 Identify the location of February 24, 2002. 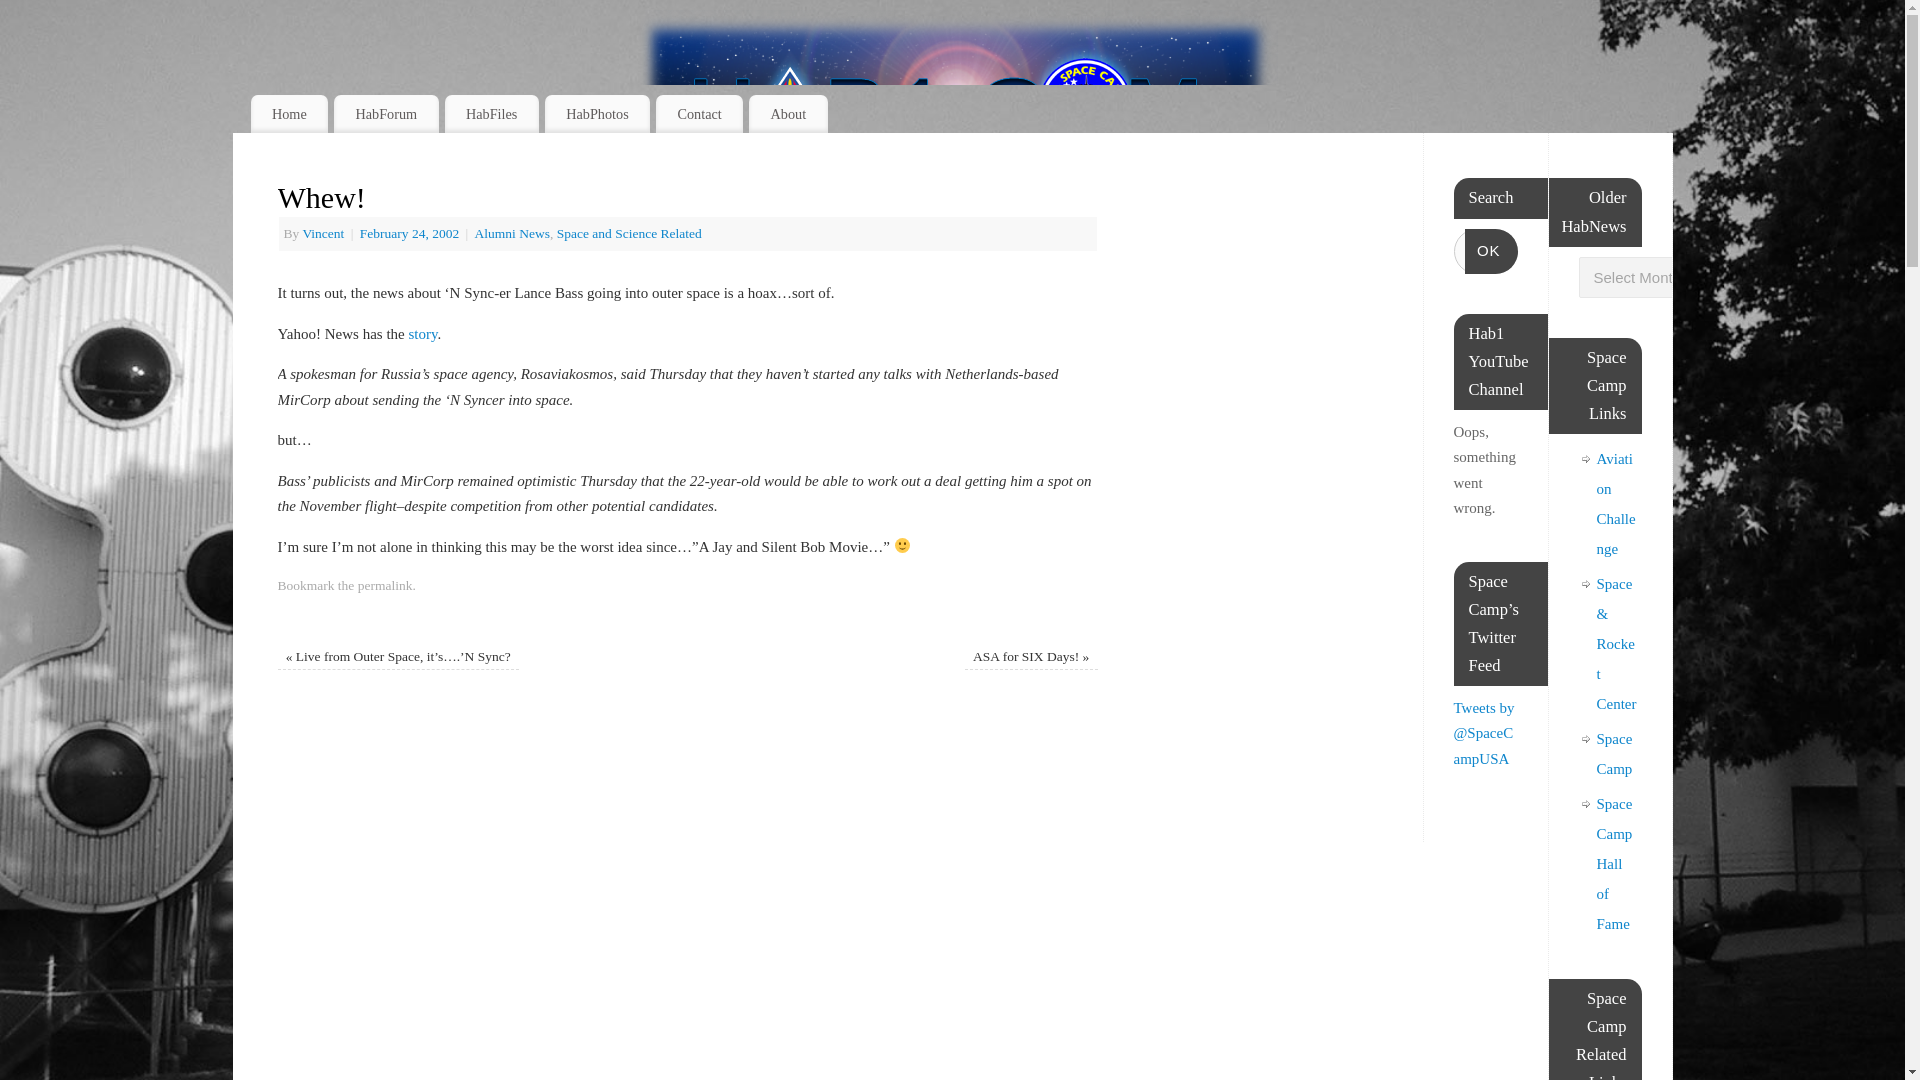
(411, 232).